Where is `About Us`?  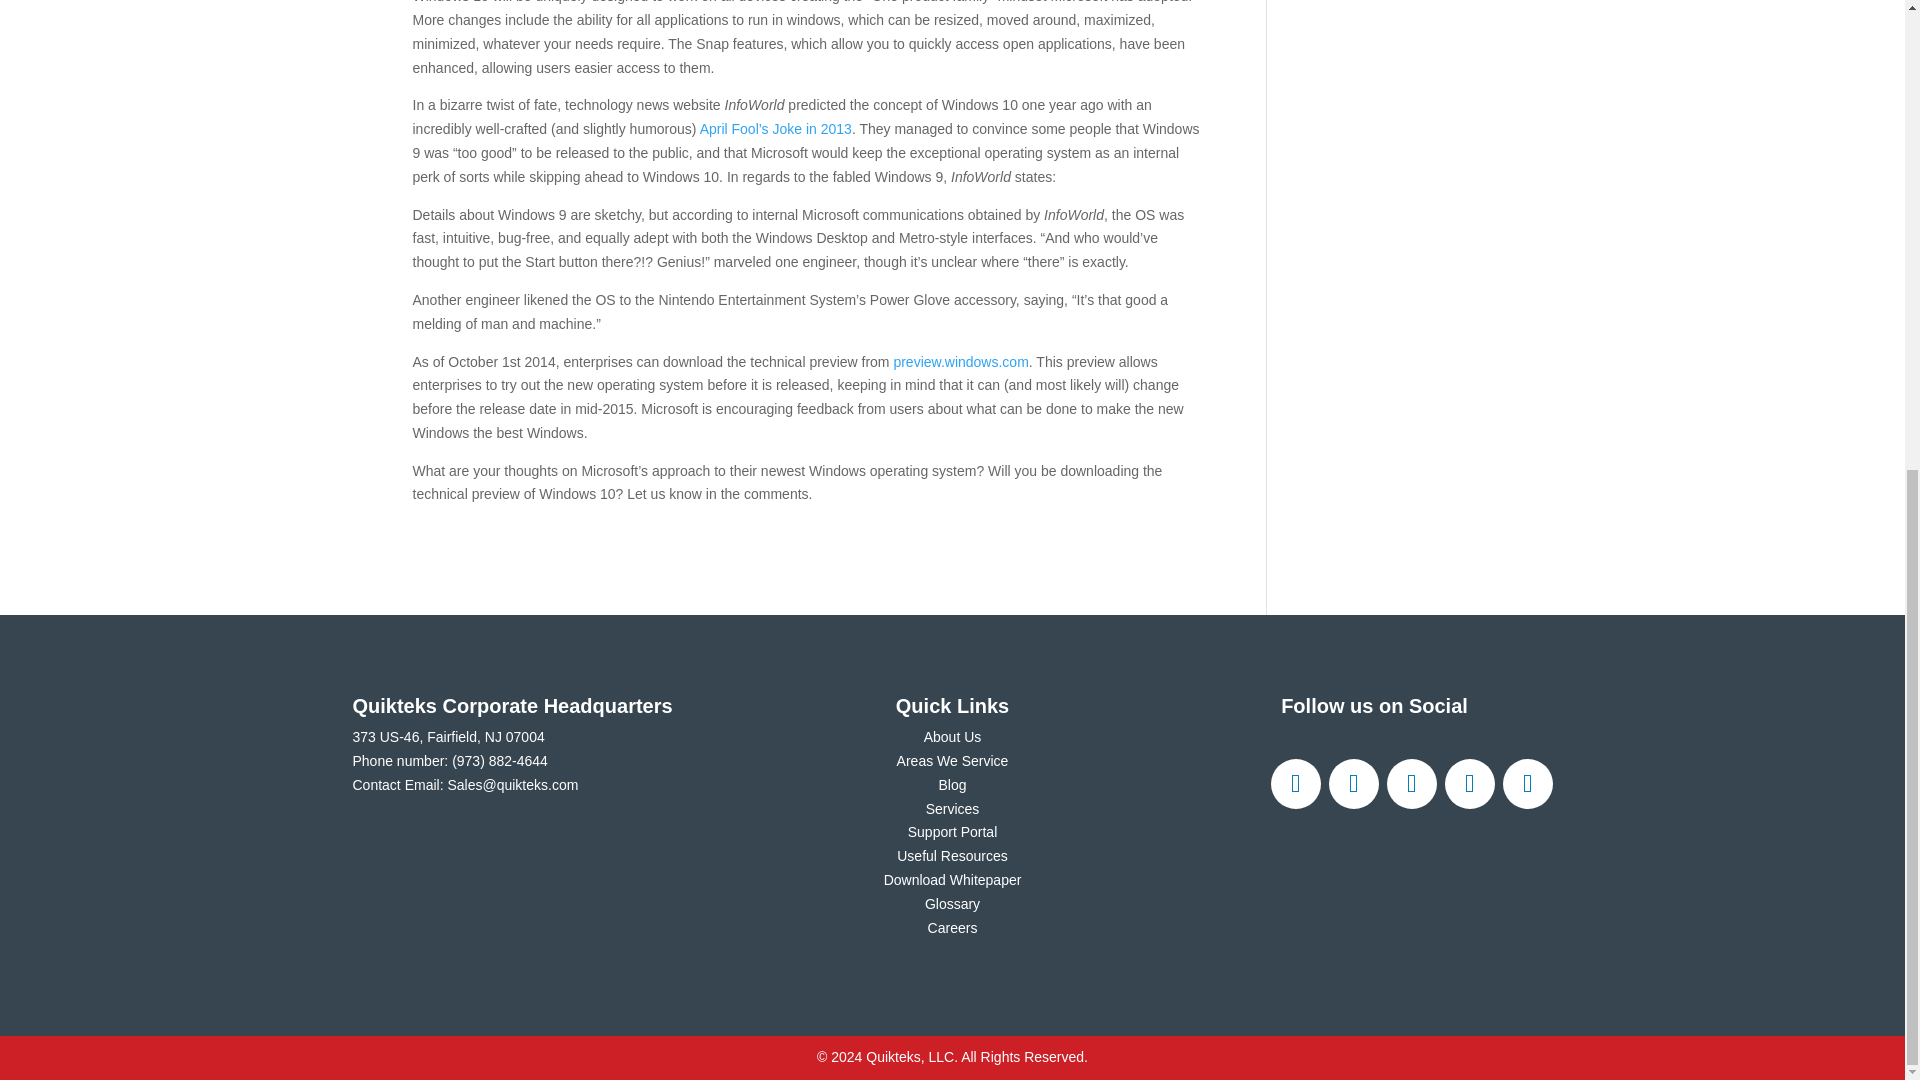 About Us is located at coordinates (952, 737).